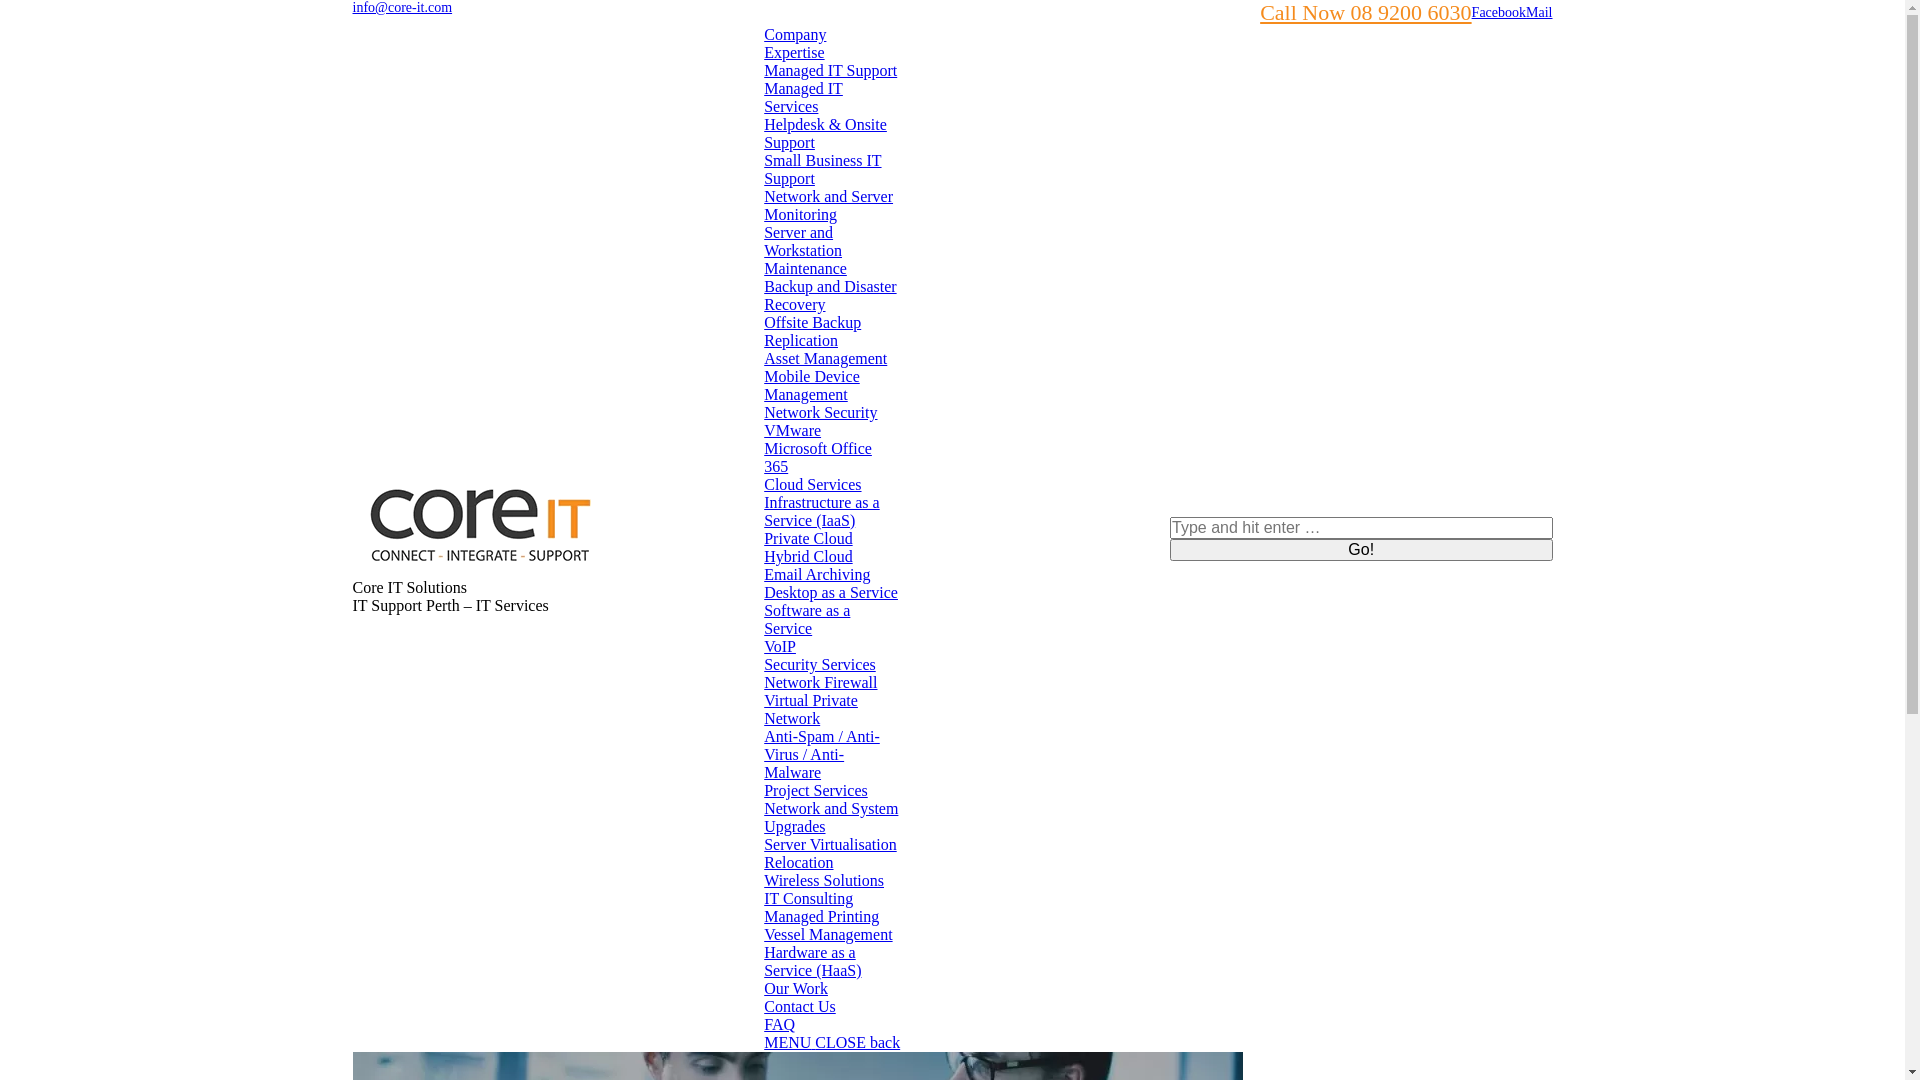  What do you see at coordinates (808, 556) in the screenshot?
I see `Hybrid Cloud` at bounding box center [808, 556].